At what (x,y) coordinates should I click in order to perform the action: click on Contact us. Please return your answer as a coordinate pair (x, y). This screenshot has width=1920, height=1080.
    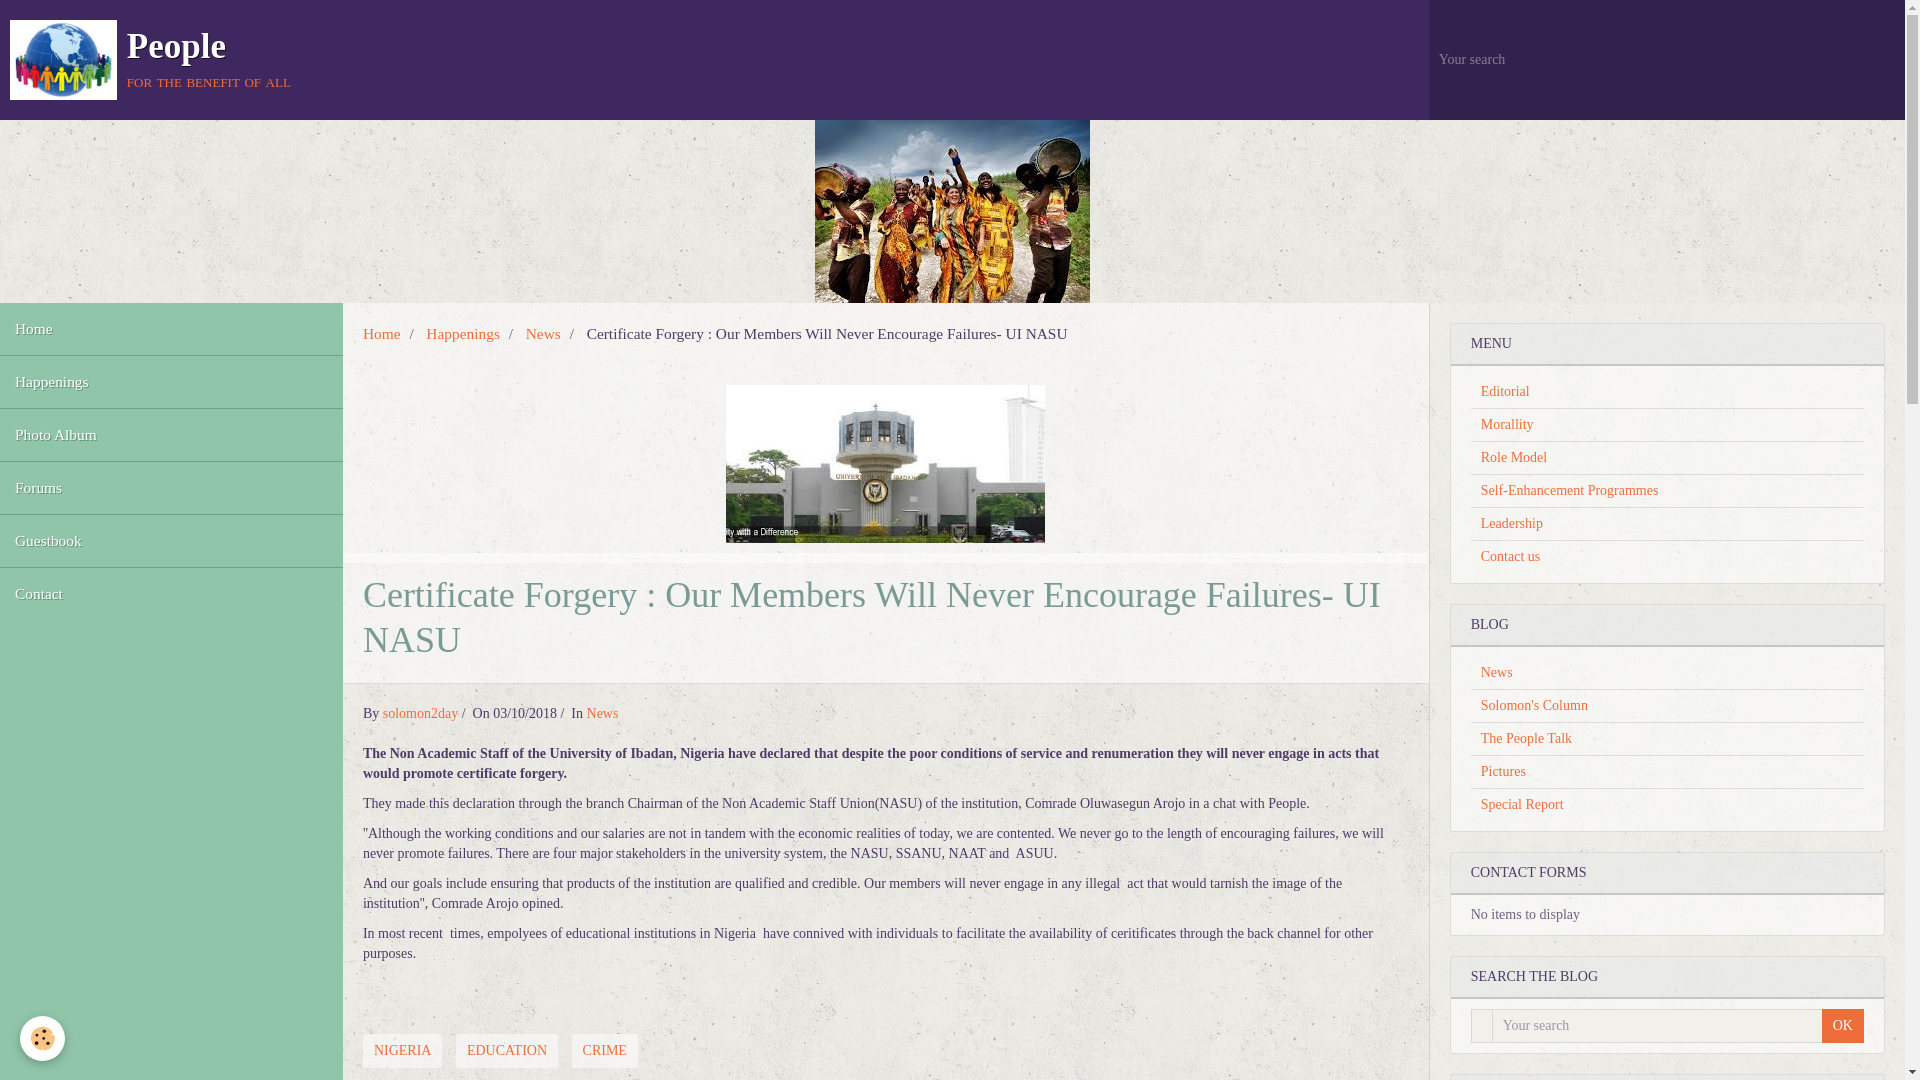
    Looking at the image, I should click on (1667, 557).